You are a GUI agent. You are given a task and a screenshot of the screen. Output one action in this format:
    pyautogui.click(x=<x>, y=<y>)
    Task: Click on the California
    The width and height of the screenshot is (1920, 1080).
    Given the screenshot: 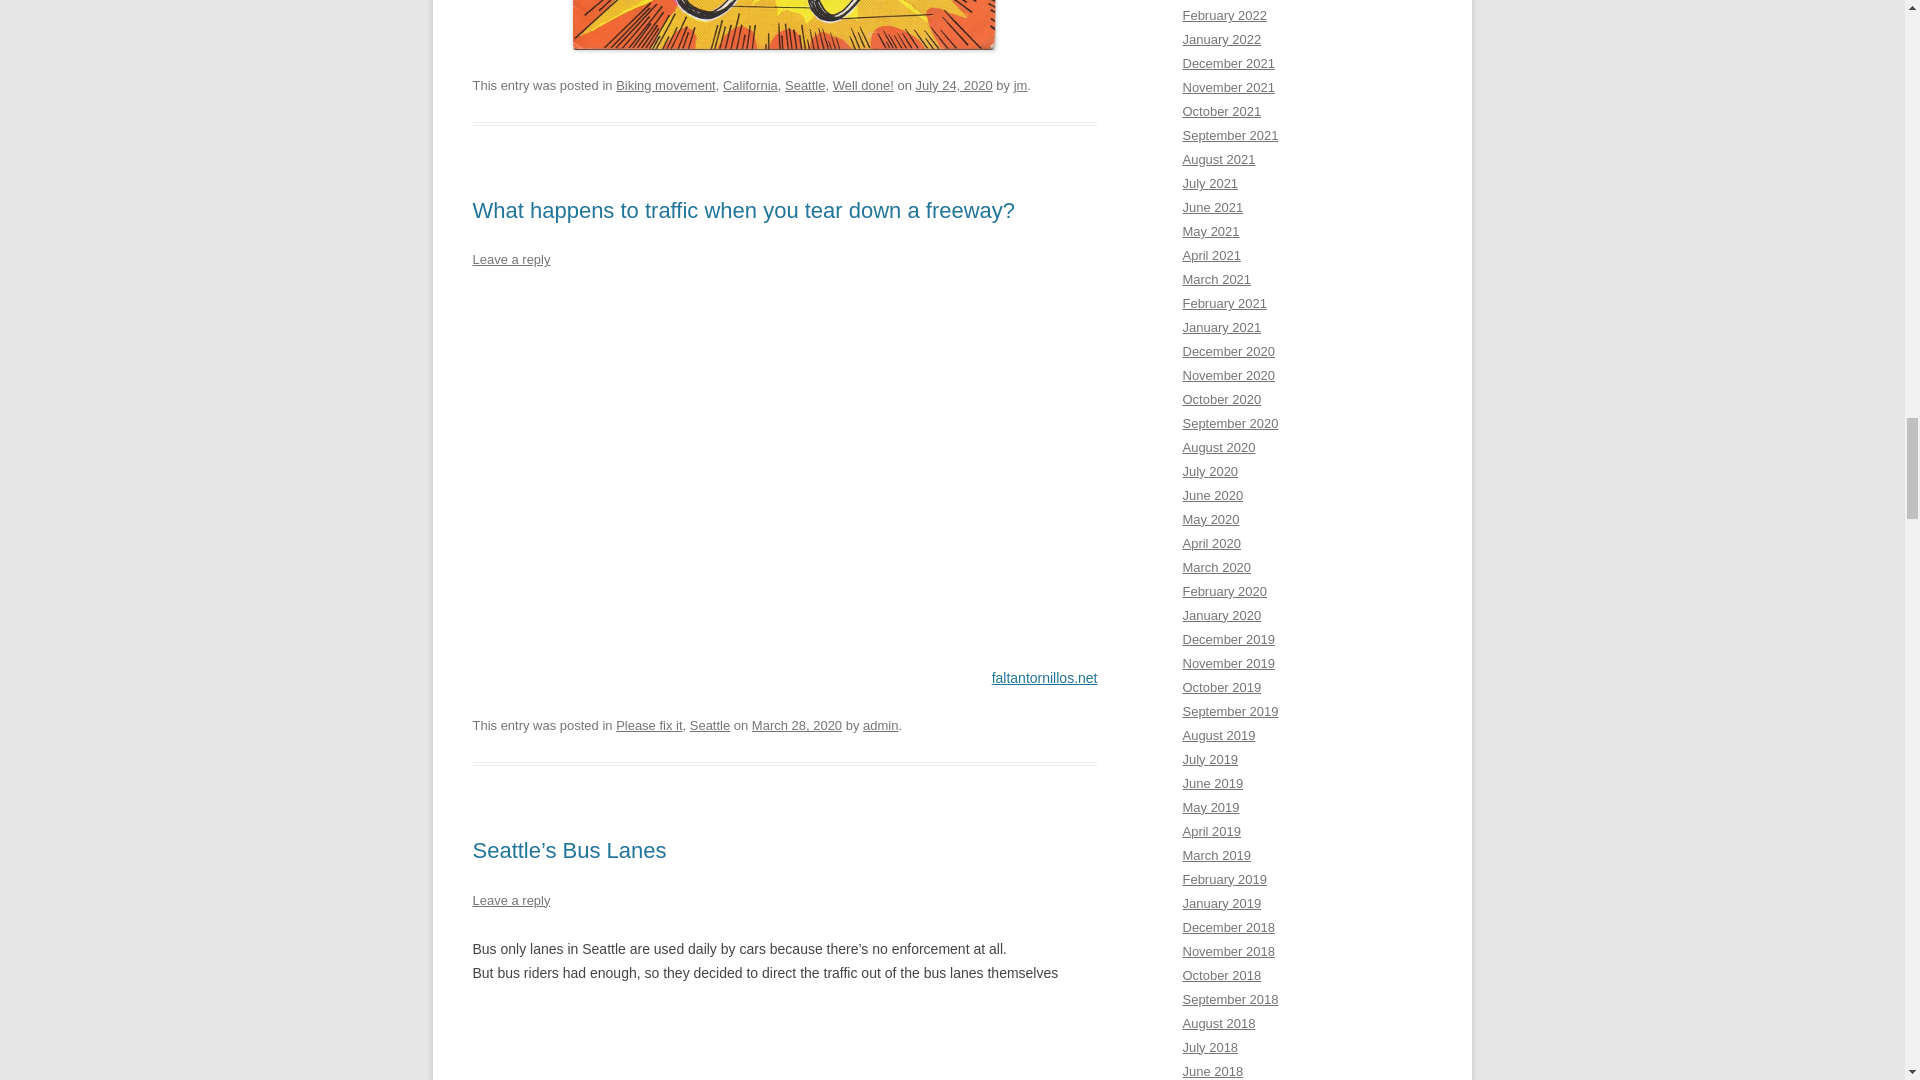 What is the action you would take?
    pyautogui.click(x=750, y=84)
    